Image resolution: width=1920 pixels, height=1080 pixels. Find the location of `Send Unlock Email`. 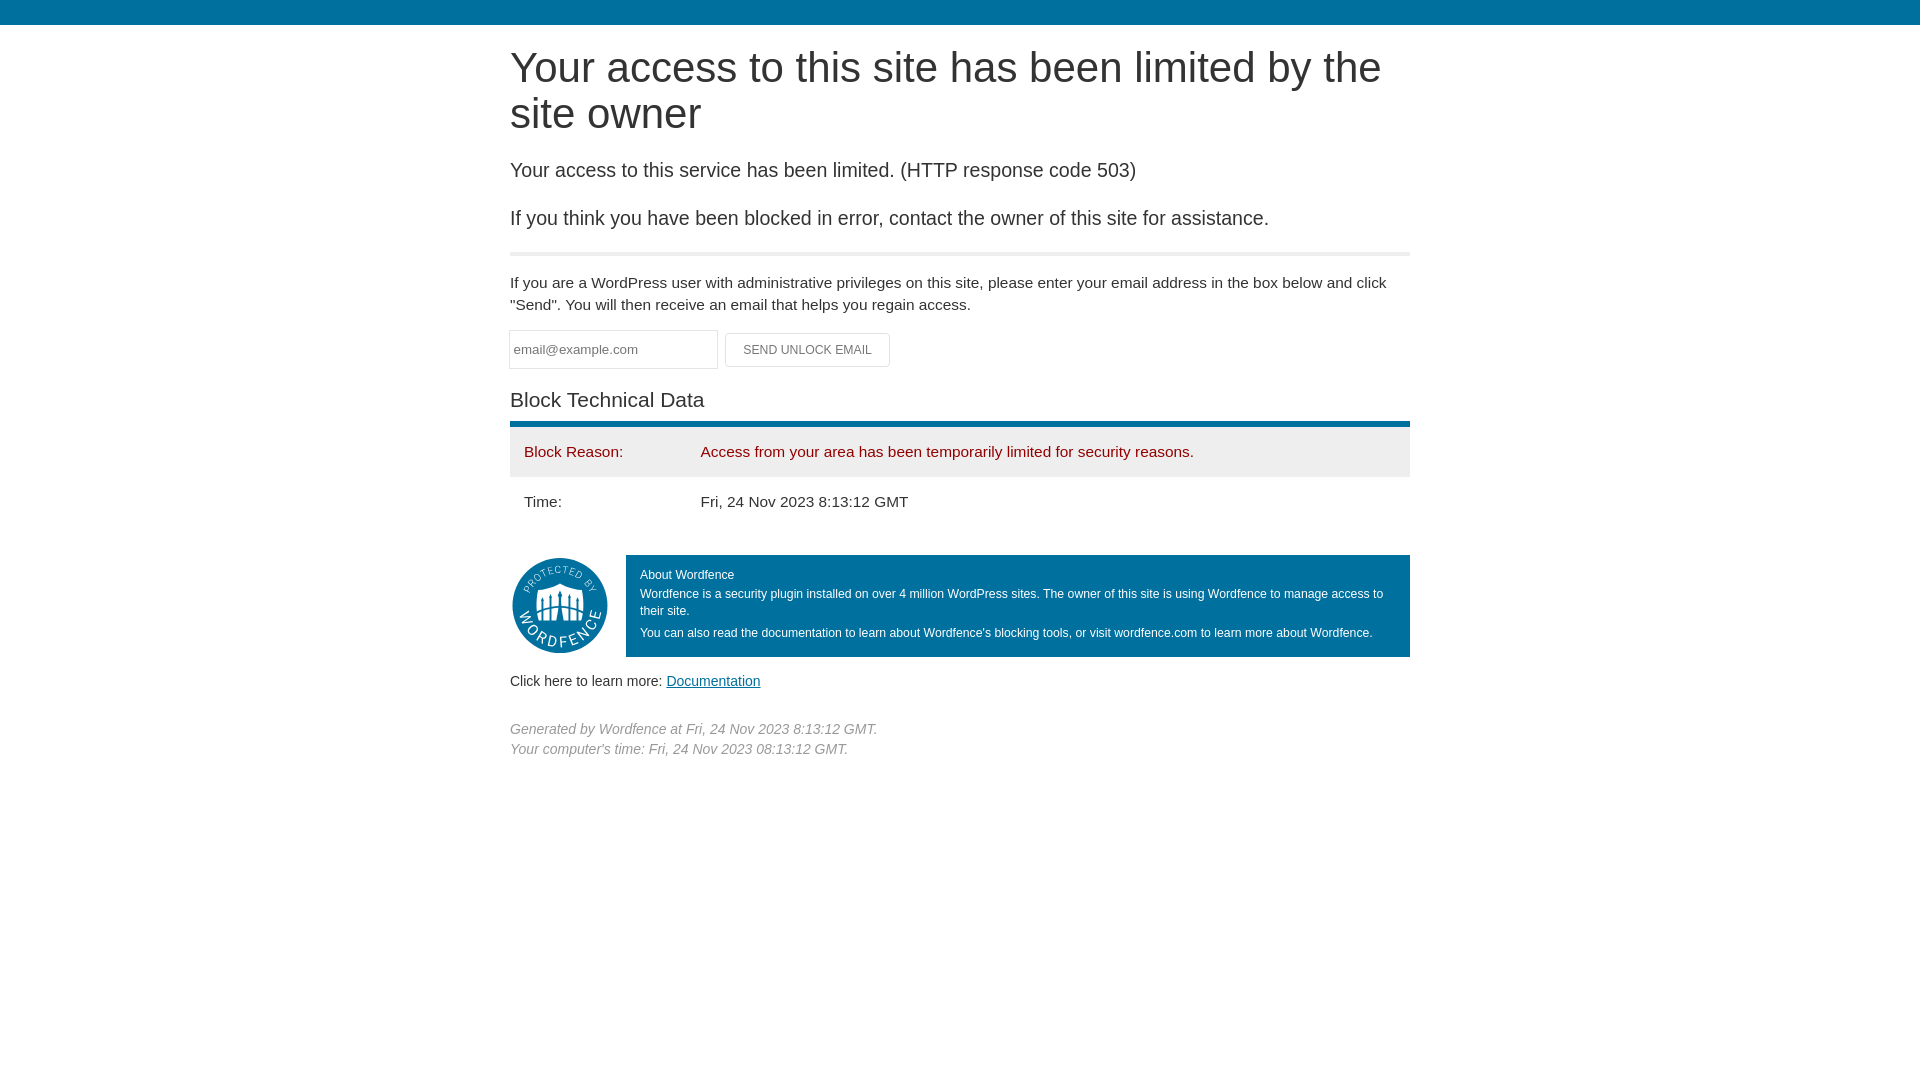

Send Unlock Email is located at coordinates (808, 350).